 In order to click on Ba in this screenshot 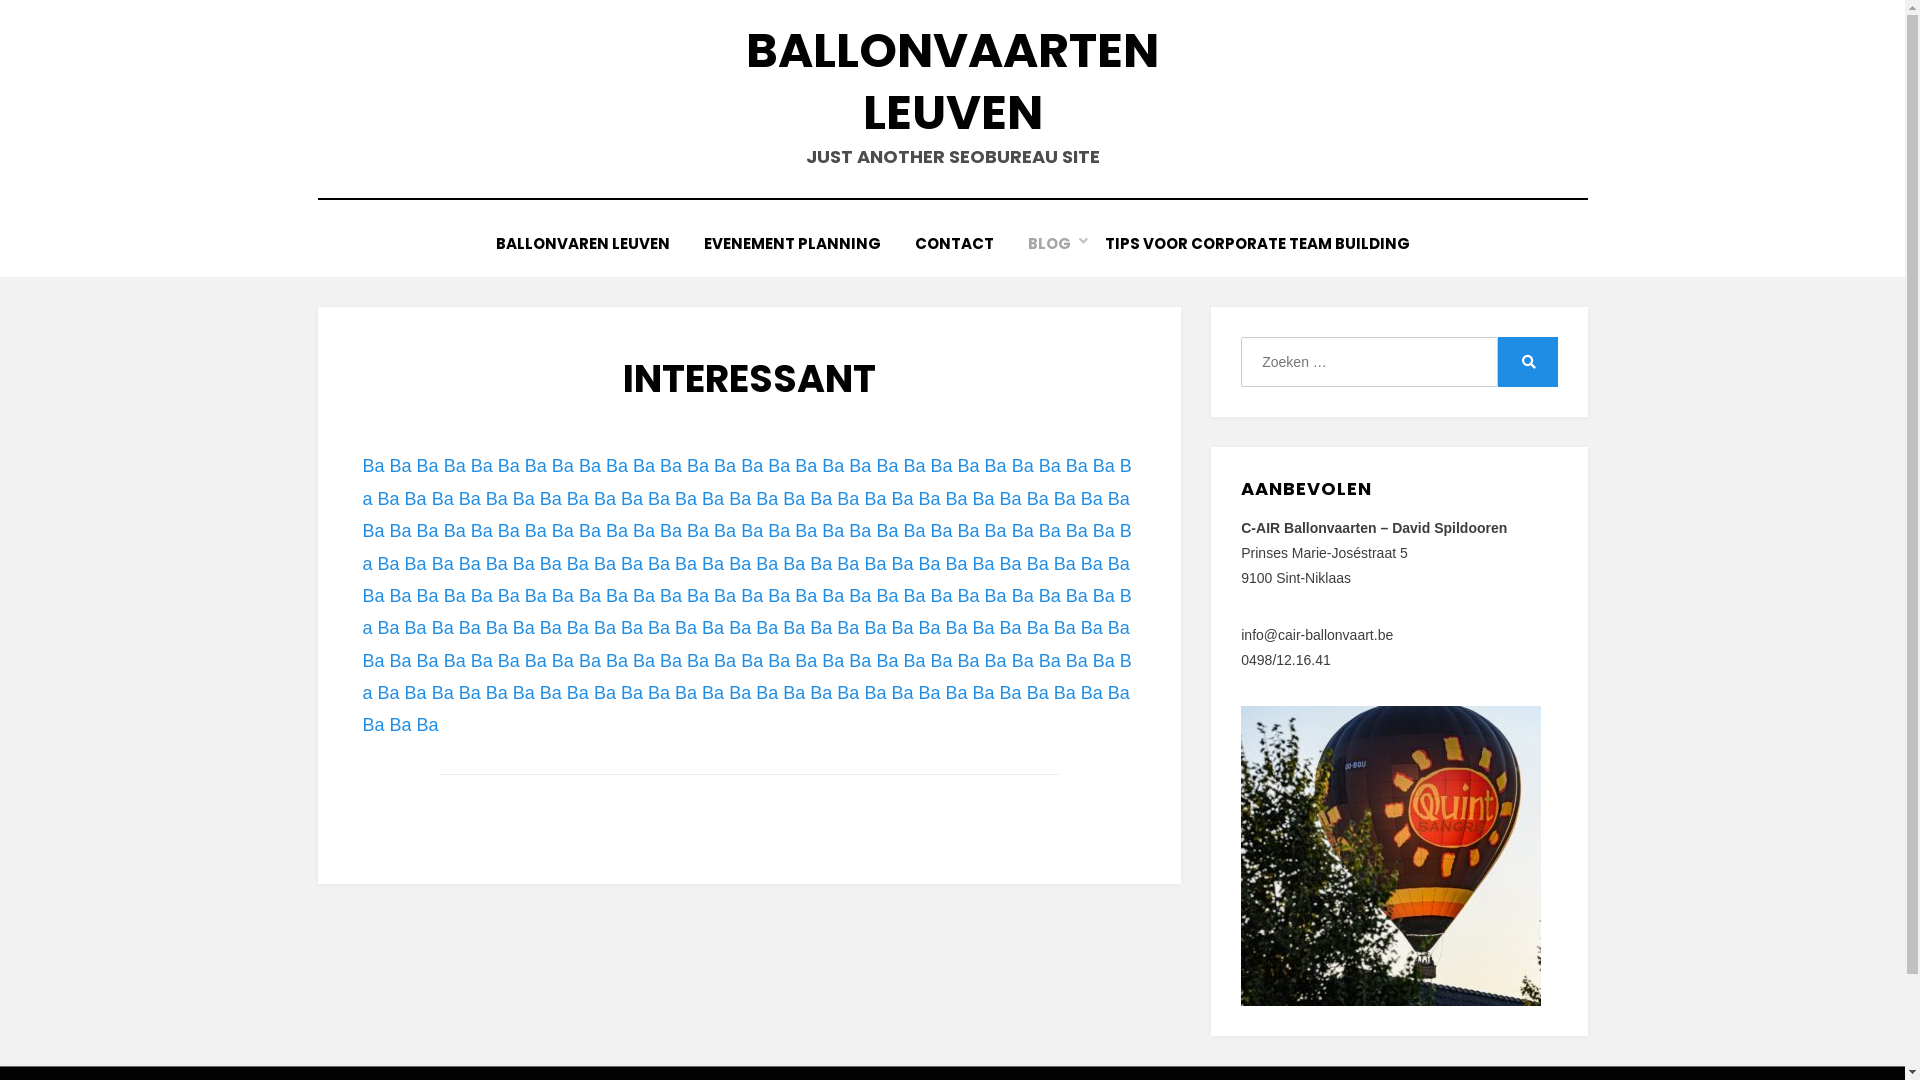, I will do `click(617, 661)`.